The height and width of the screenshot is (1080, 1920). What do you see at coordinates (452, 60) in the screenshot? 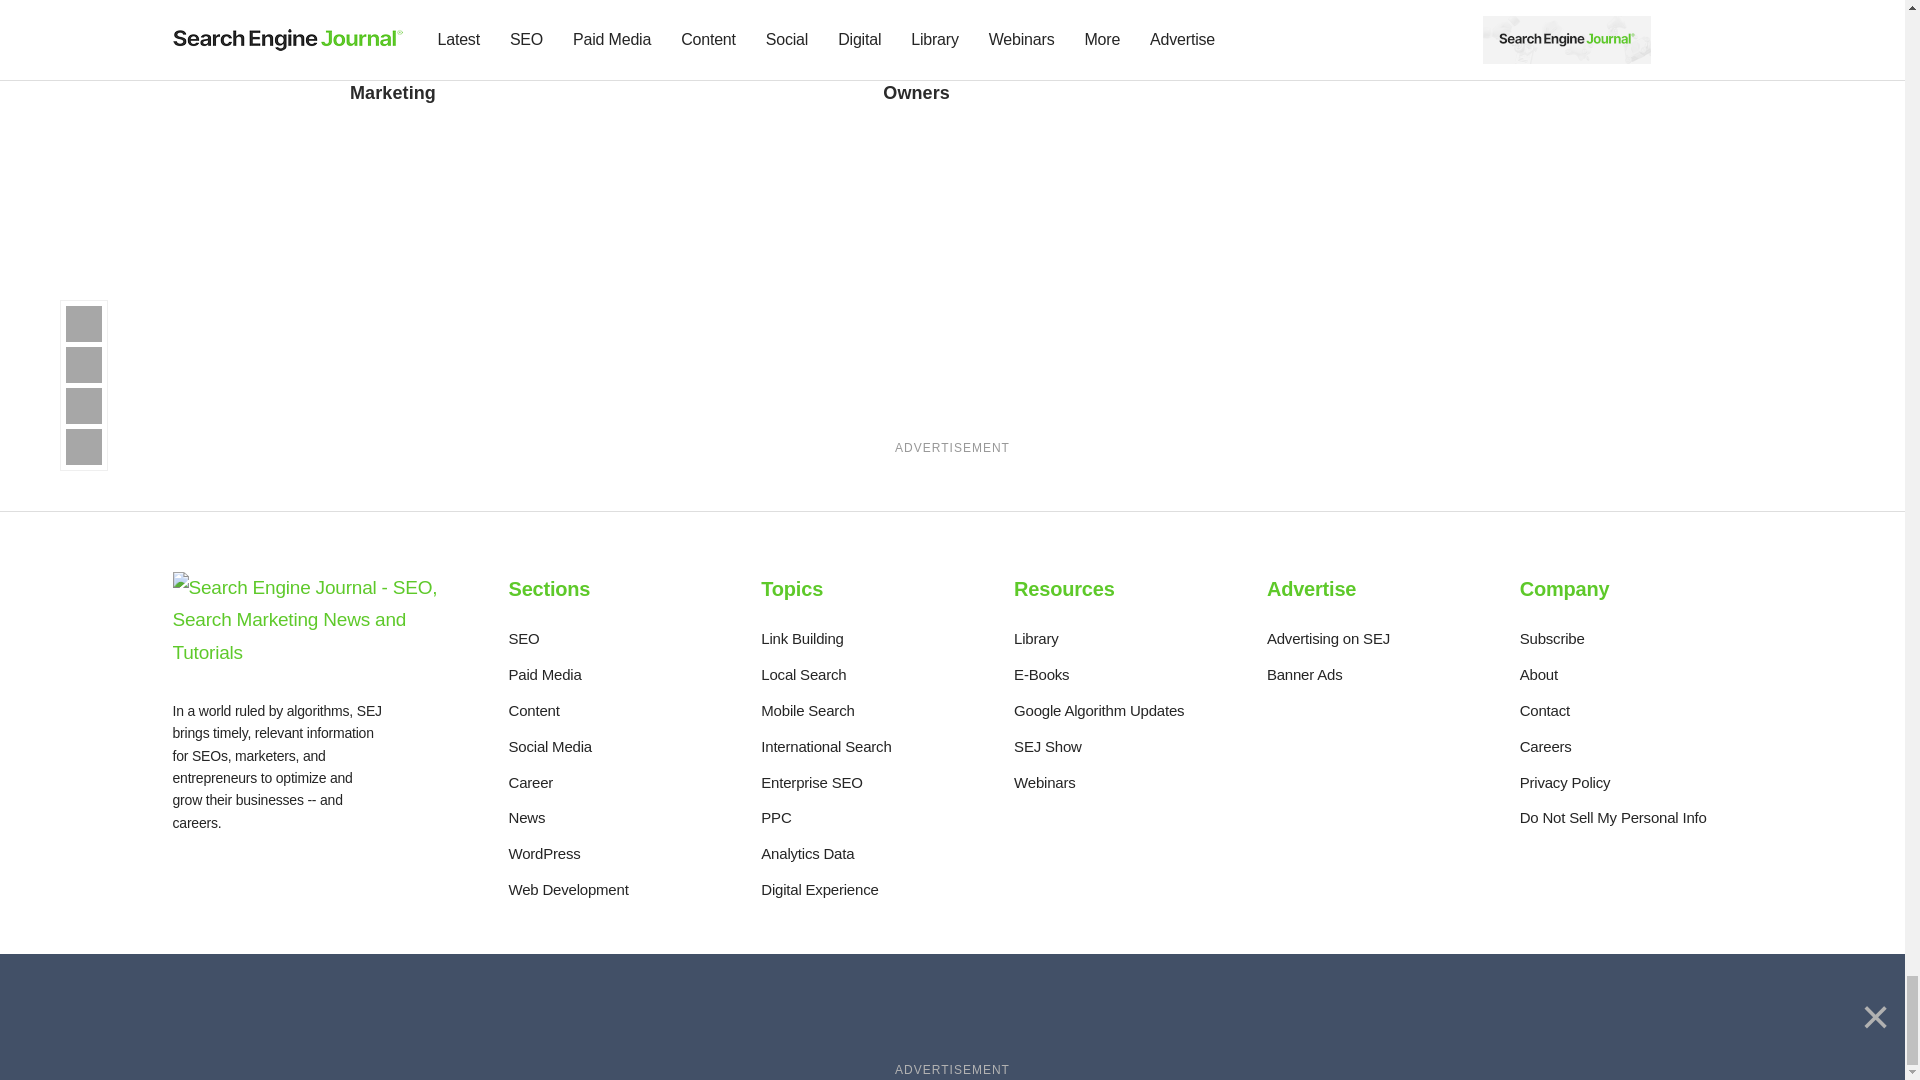
I see `Read the Article` at bounding box center [452, 60].